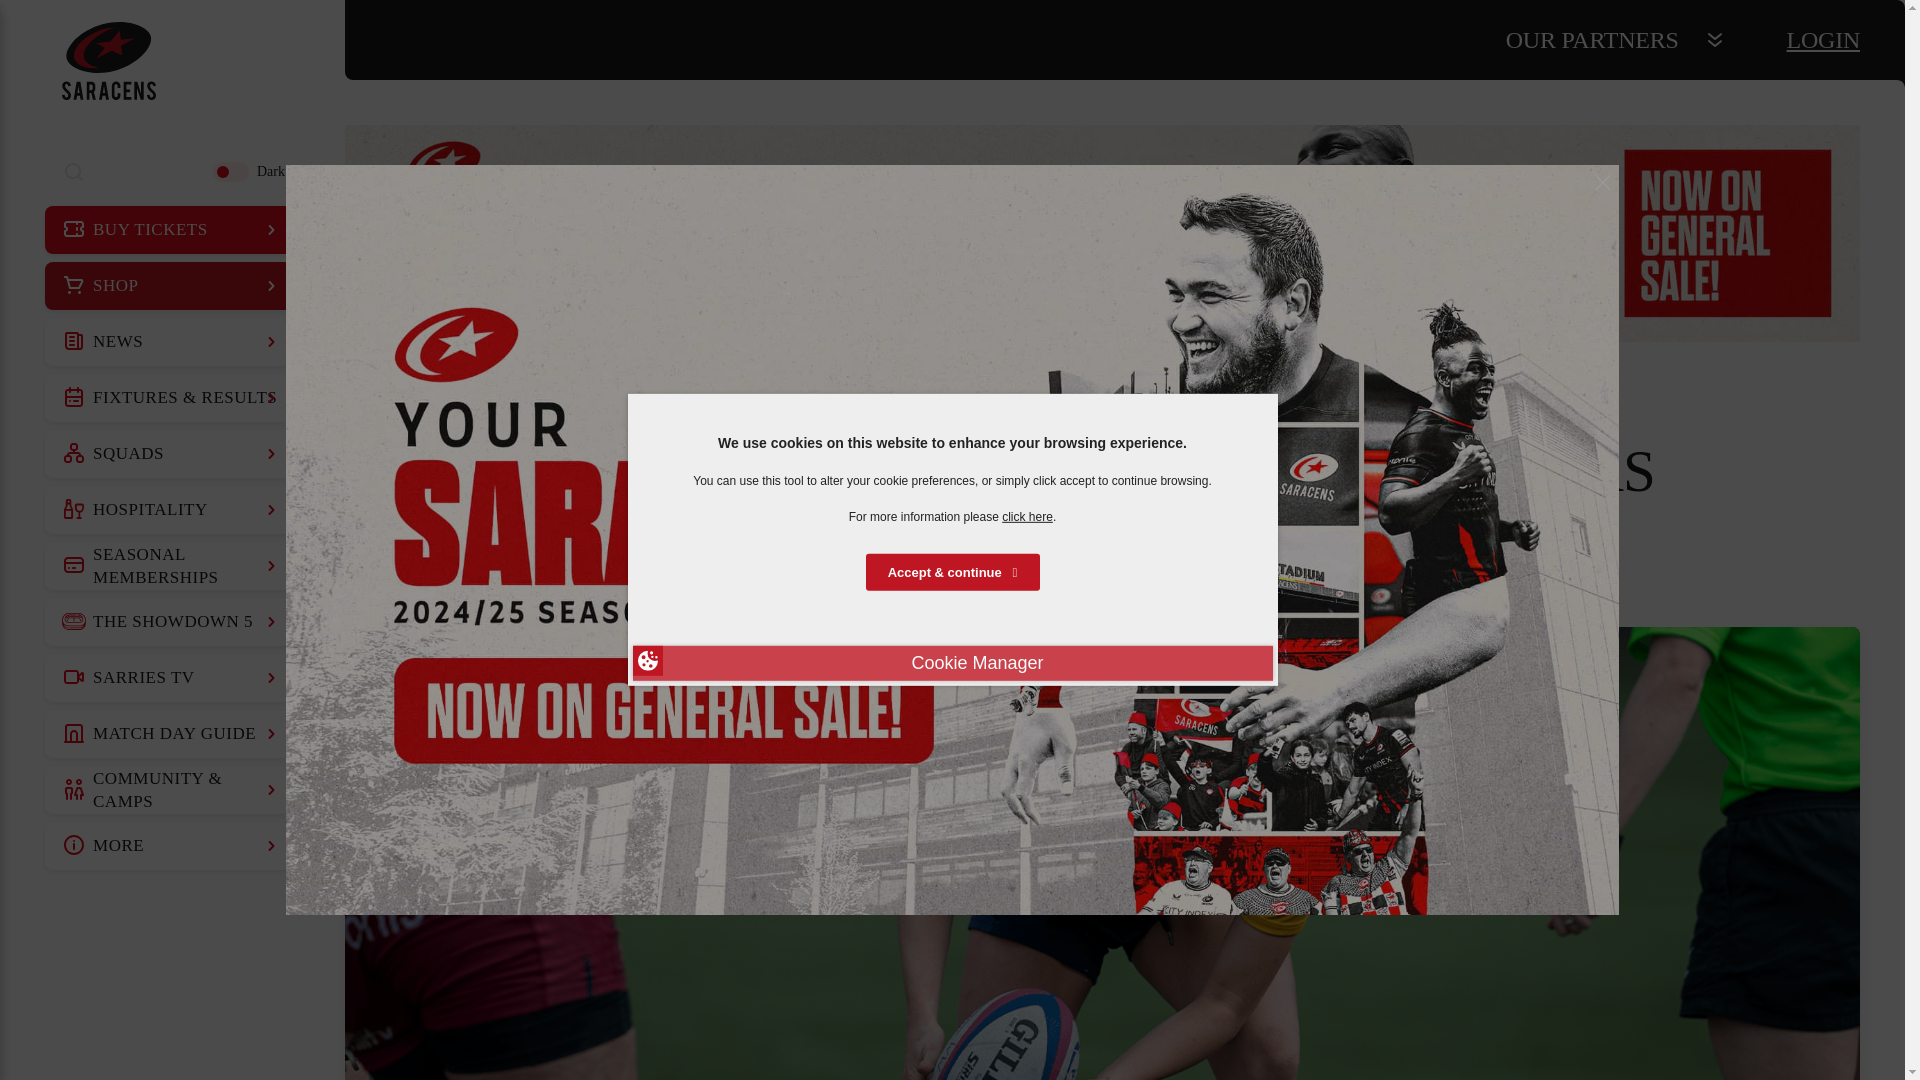 The width and height of the screenshot is (1920, 1080). Describe the element at coordinates (951, 663) in the screenshot. I see `Cookie Manager` at that location.